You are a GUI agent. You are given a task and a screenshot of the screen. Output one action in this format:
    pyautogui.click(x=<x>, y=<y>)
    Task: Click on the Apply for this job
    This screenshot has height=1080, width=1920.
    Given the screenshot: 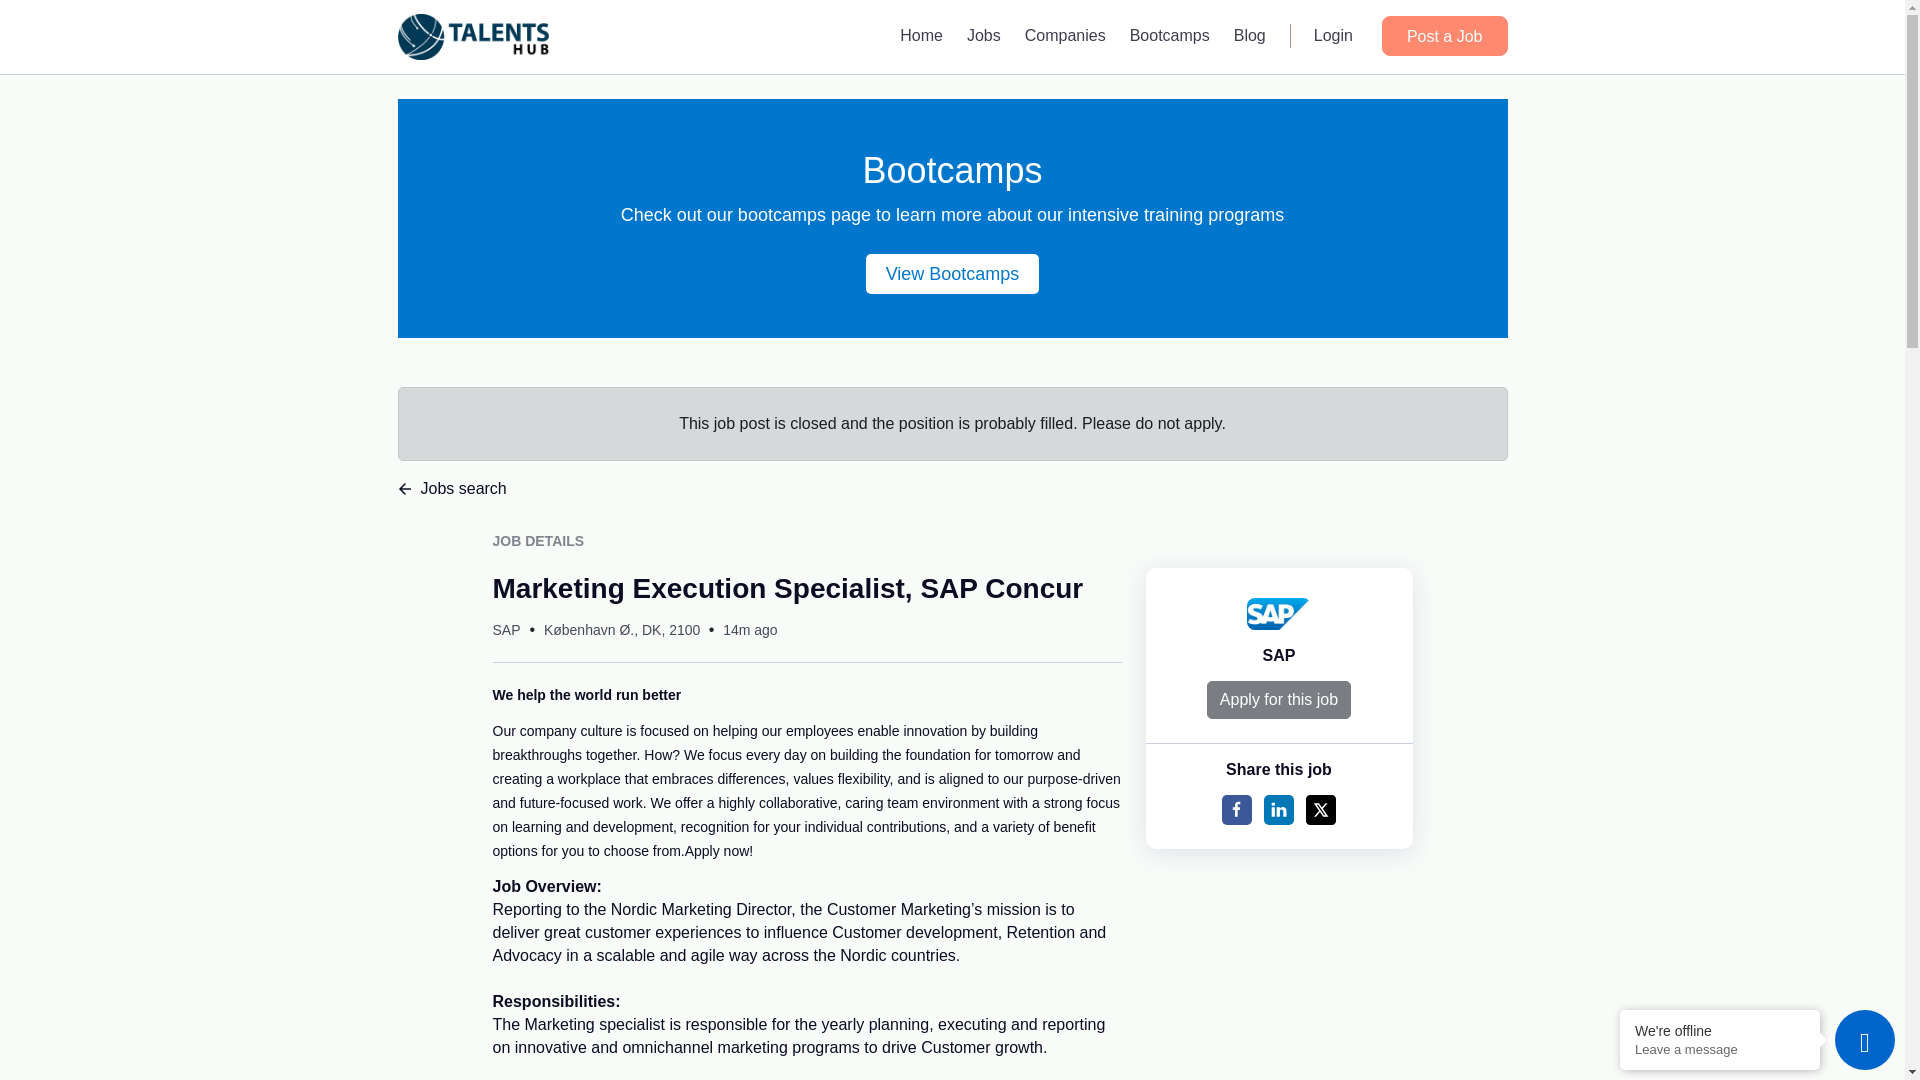 What is the action you would take?
    pyautogui.click(x=1279, y=700)
    